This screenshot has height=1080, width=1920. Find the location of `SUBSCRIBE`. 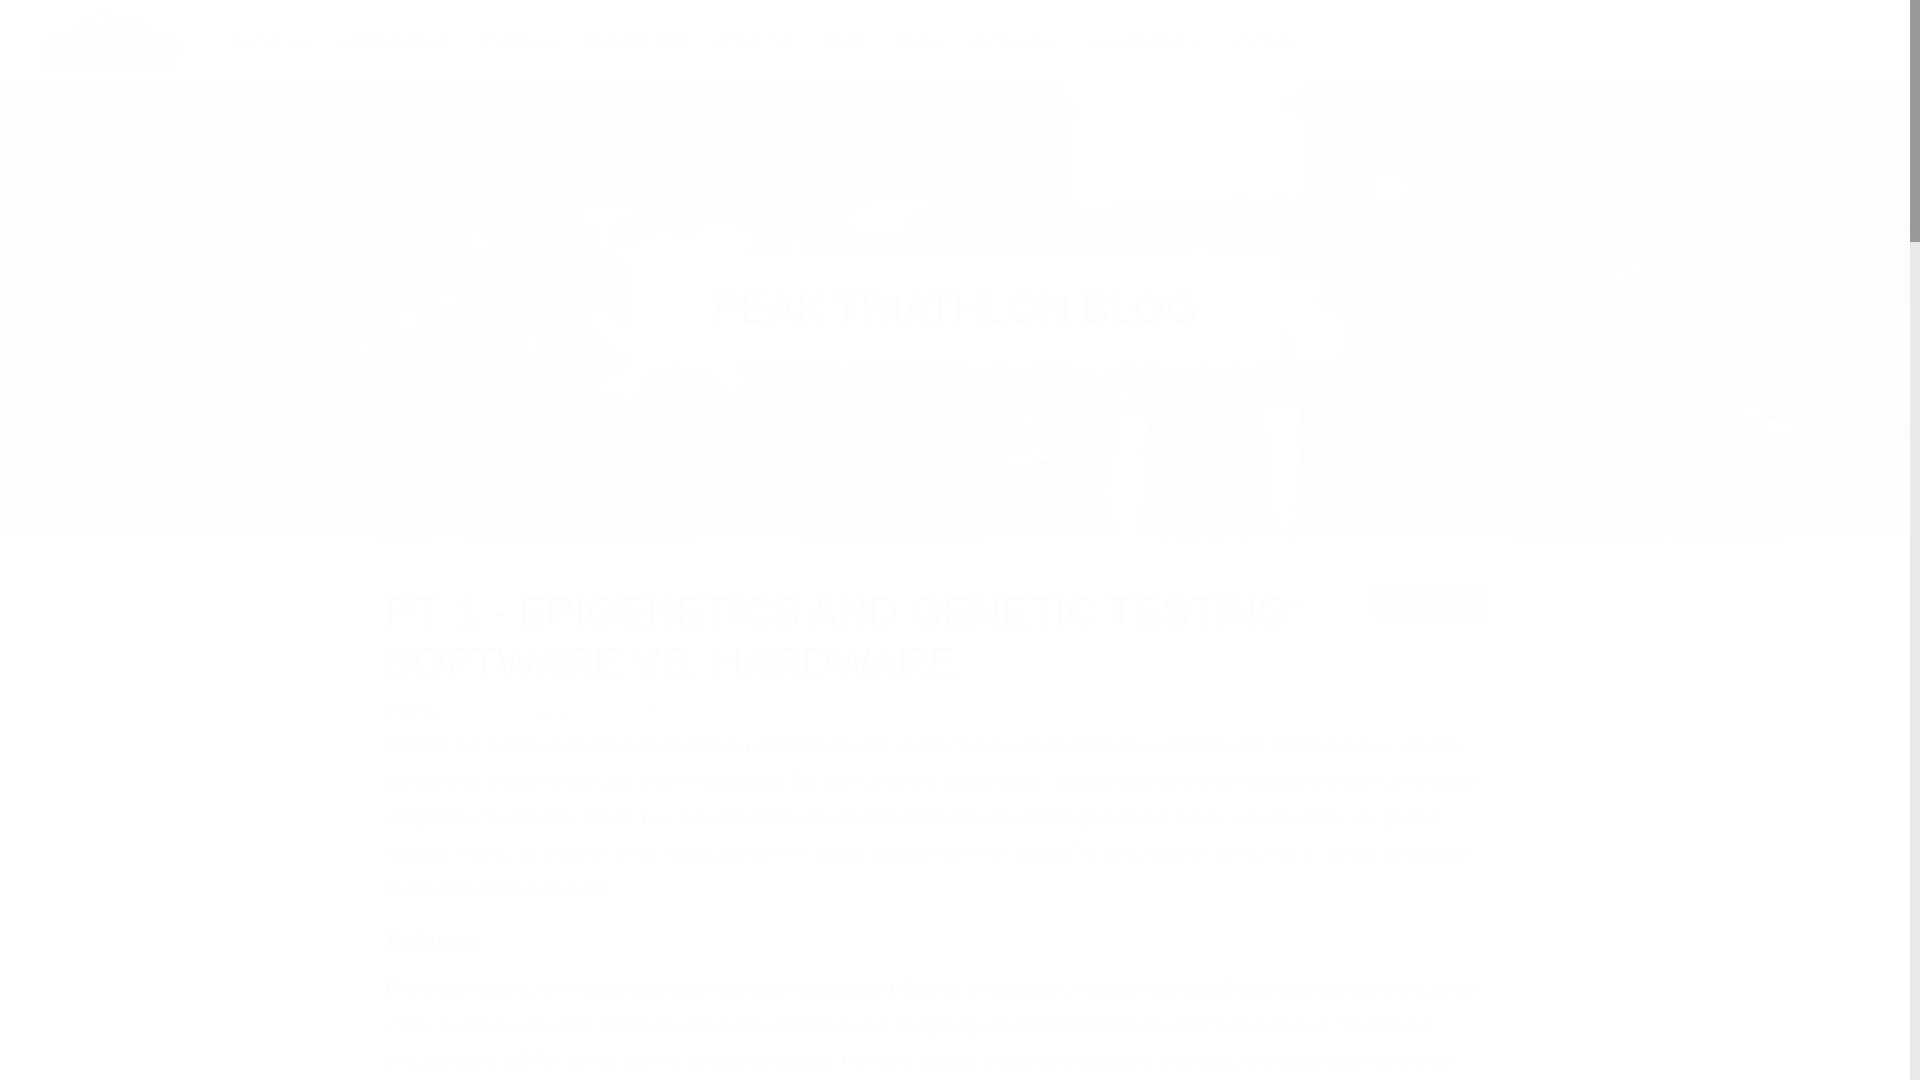

SUBSCRIBE is located at coordinates (1428, 602).